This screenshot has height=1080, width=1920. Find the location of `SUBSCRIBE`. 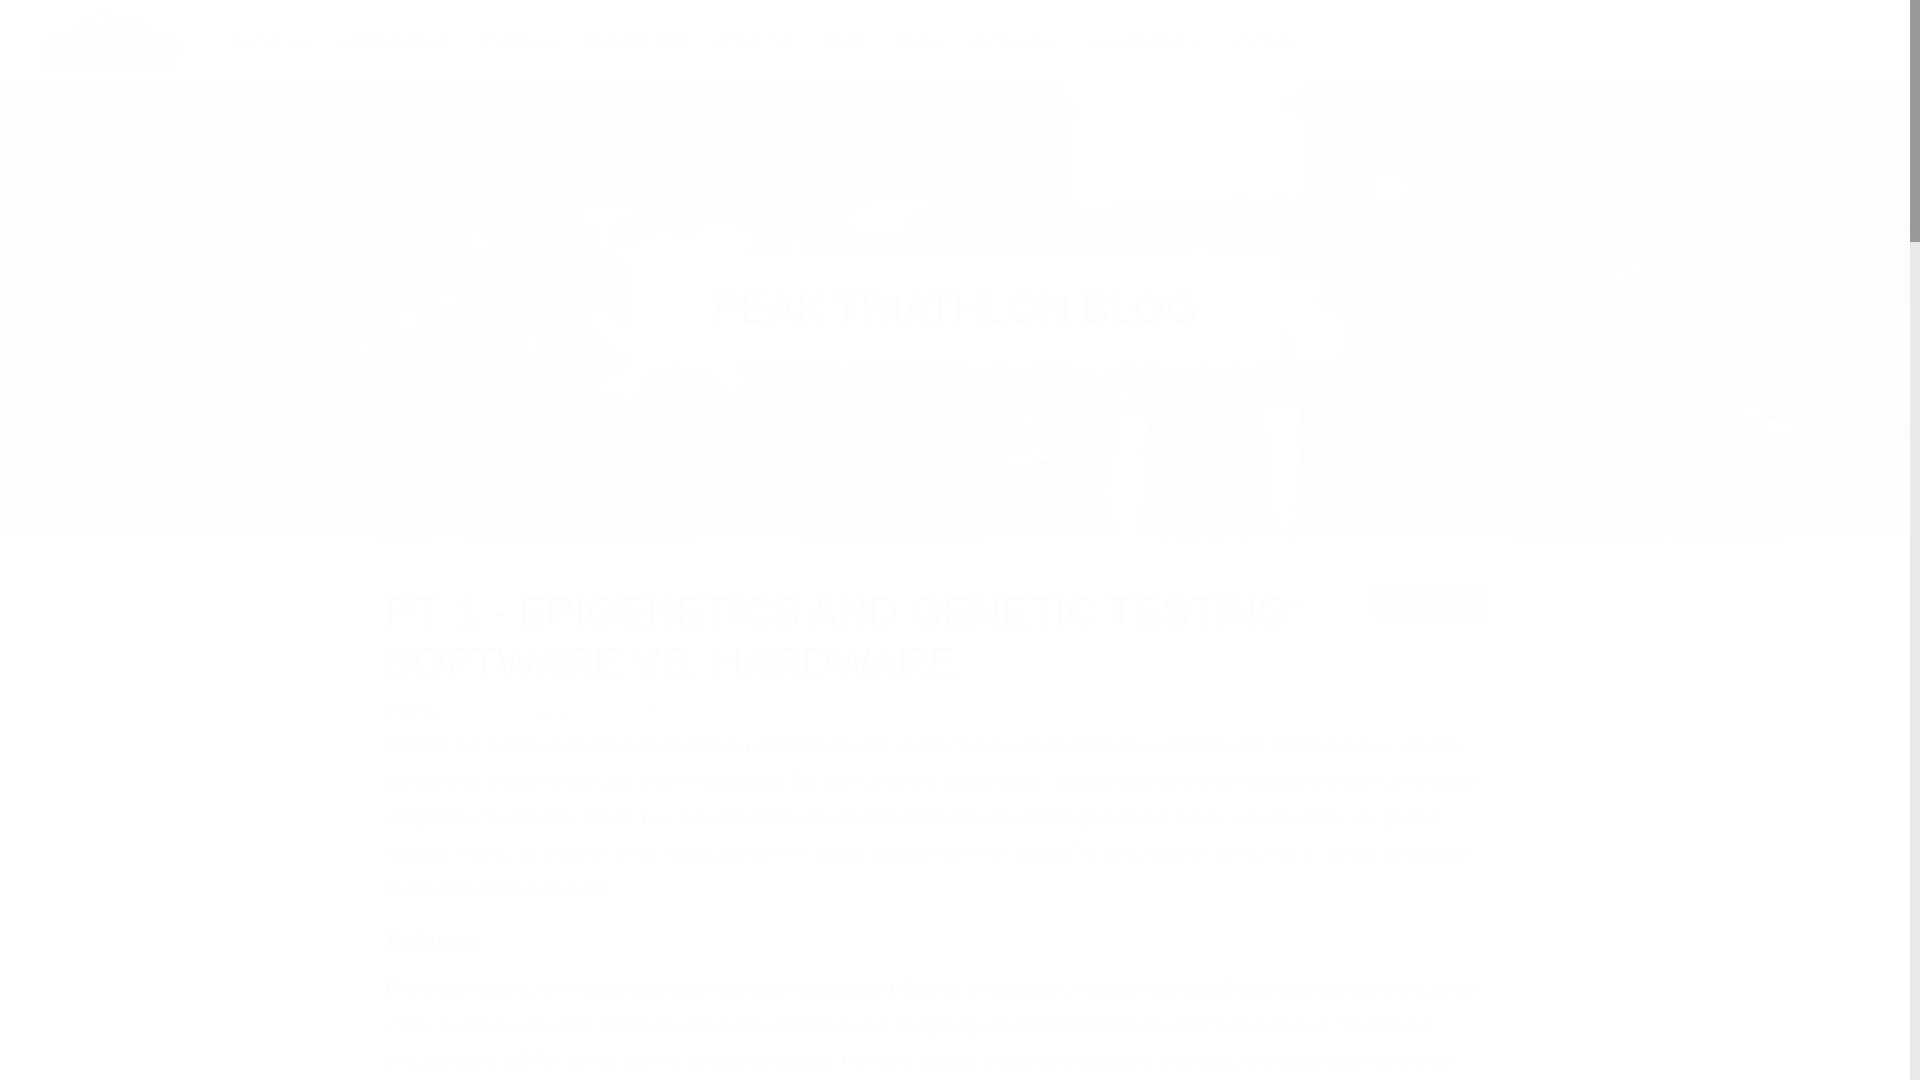

SUBSCRIBE is located at coordinates (1428, 602).